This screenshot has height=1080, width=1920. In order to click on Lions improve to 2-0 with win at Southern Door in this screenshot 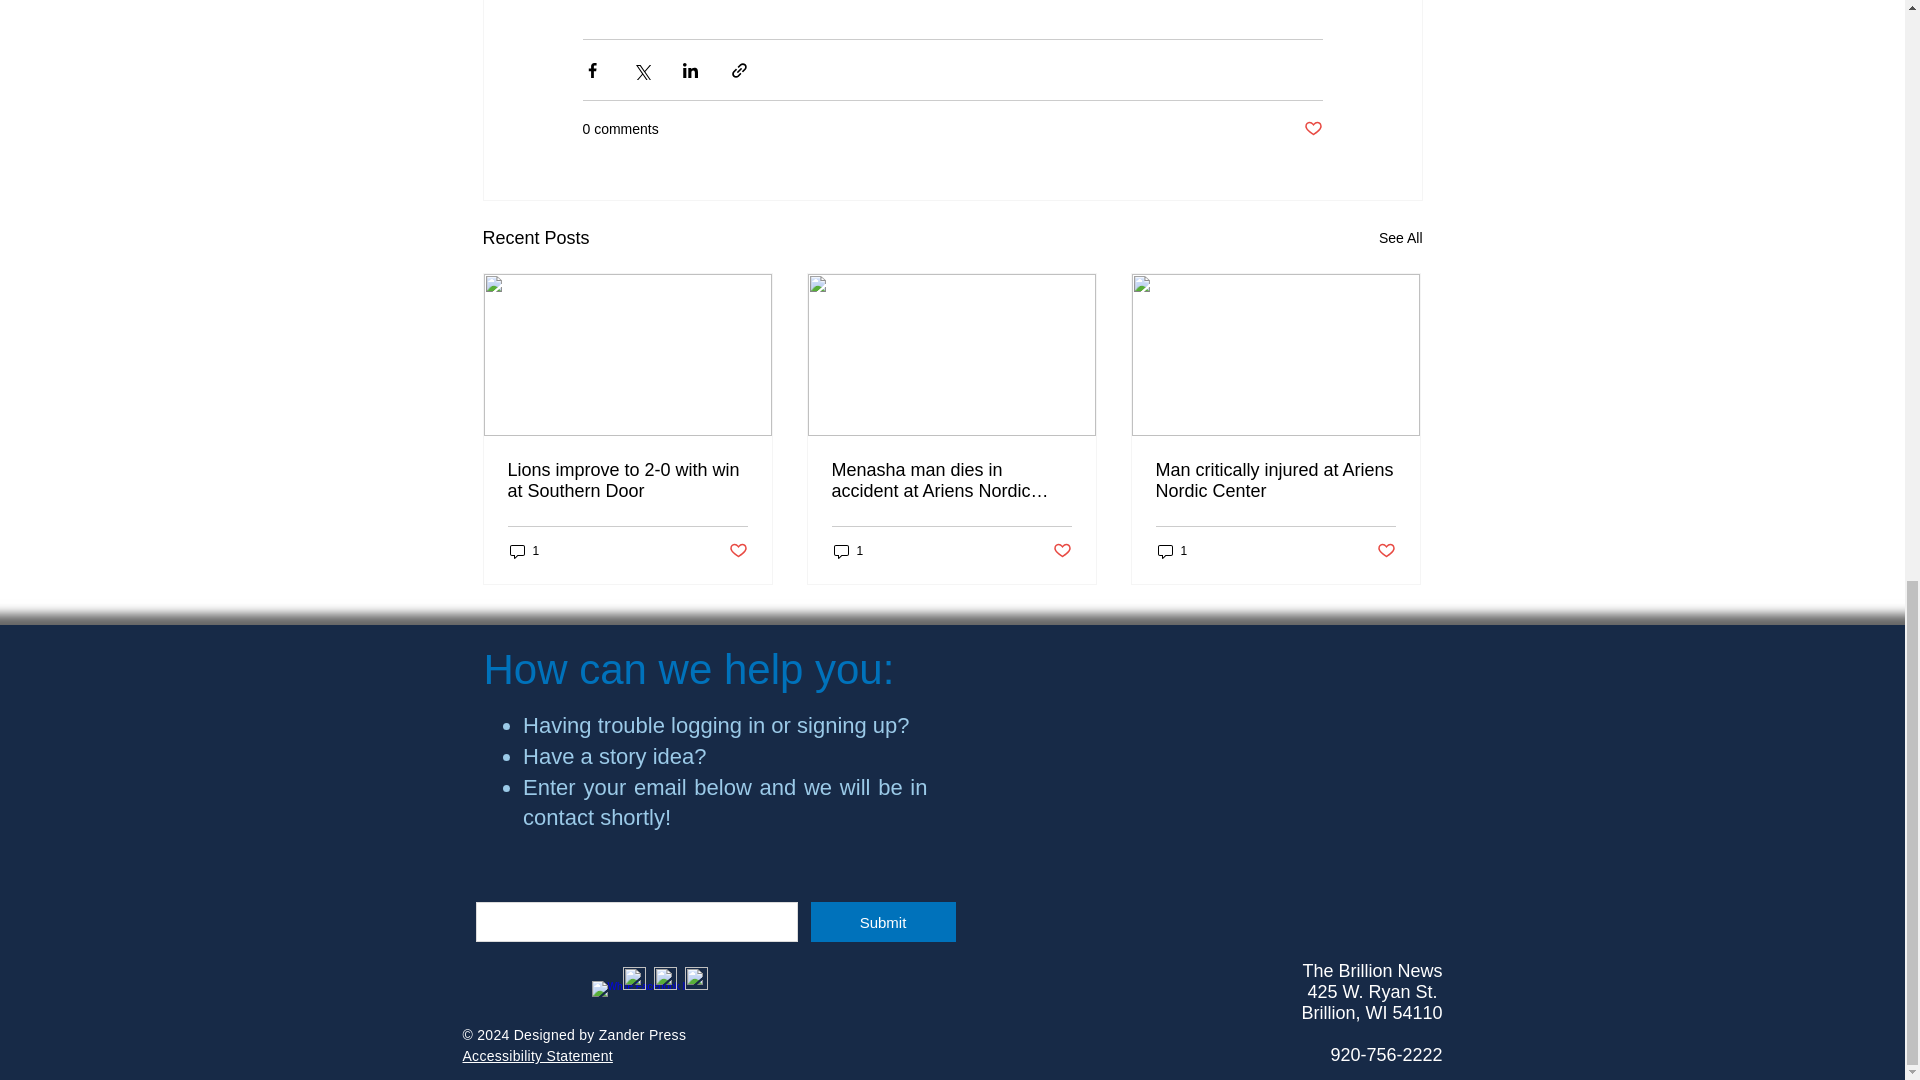, I will do `click(628, 481)`.